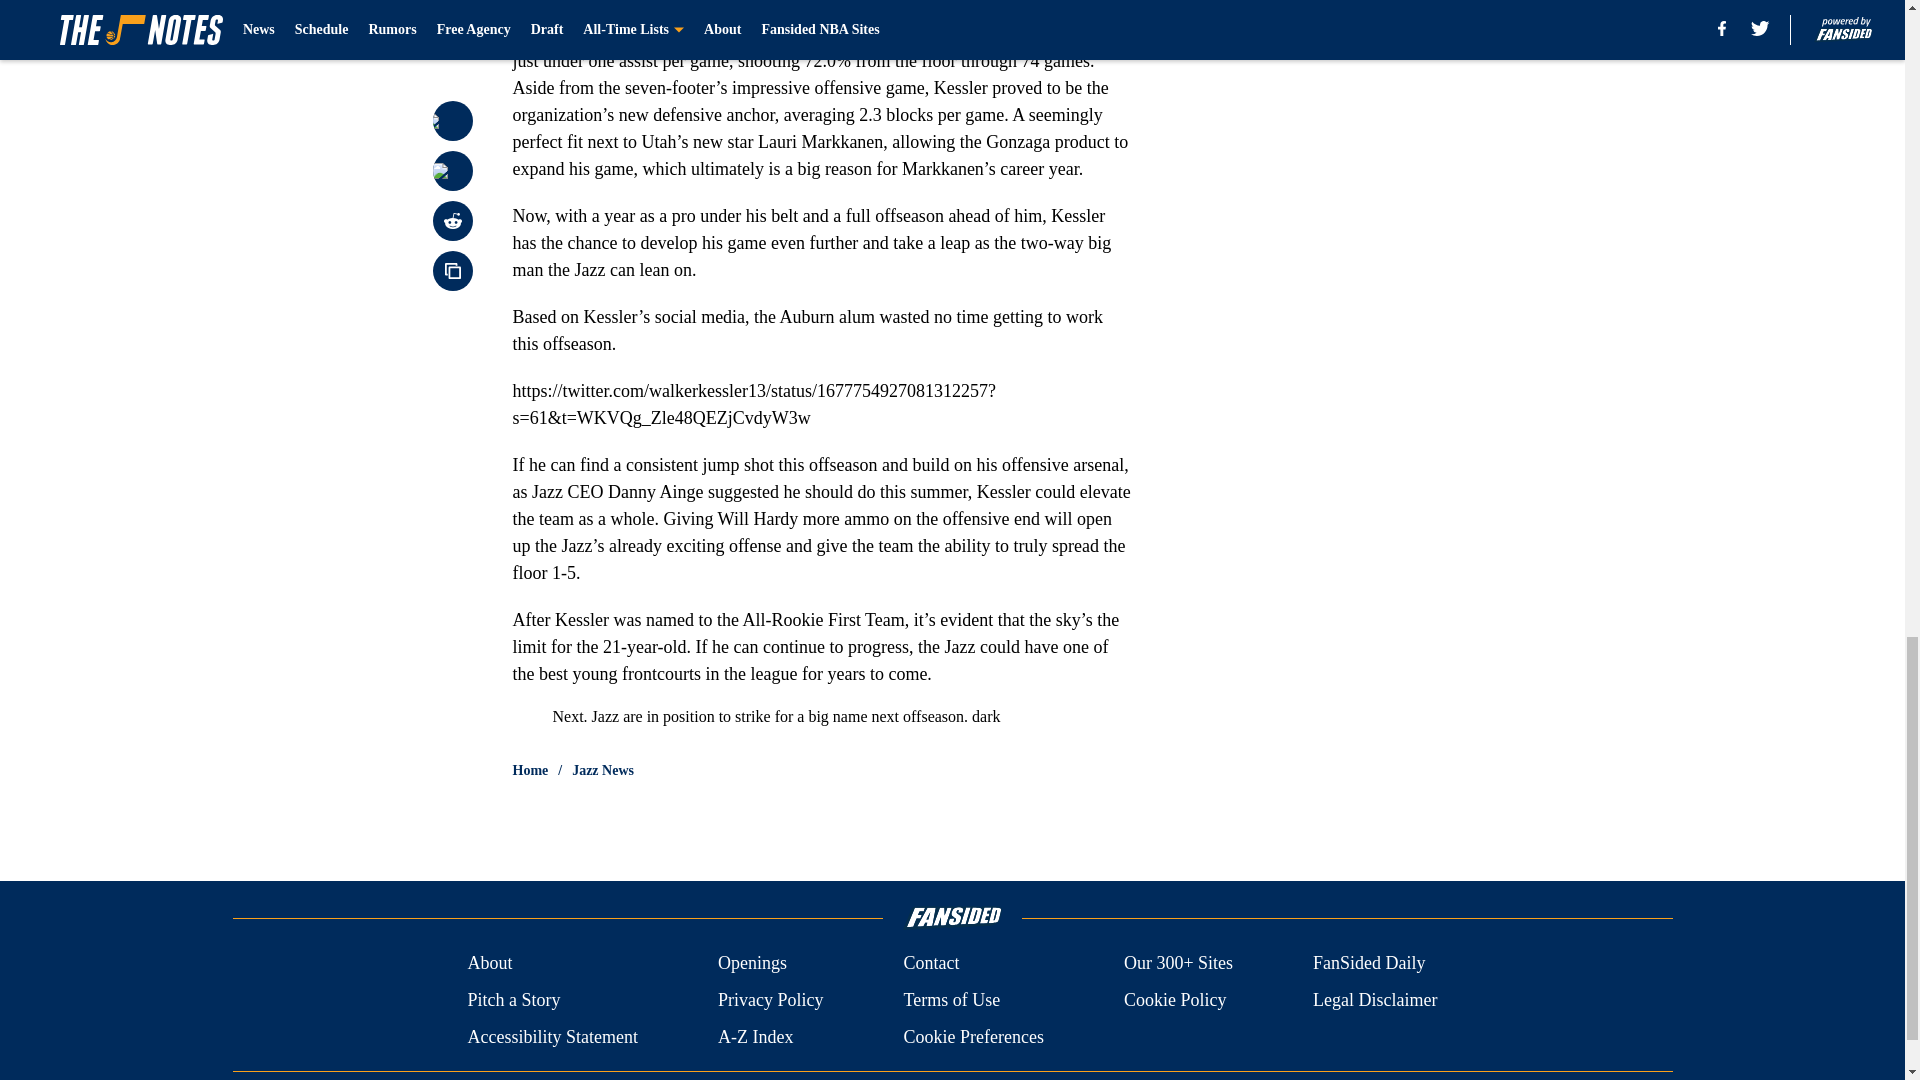 This screenshot has width=1920, height=1080. I want to click on A-Z Index, so click(755, 1036).